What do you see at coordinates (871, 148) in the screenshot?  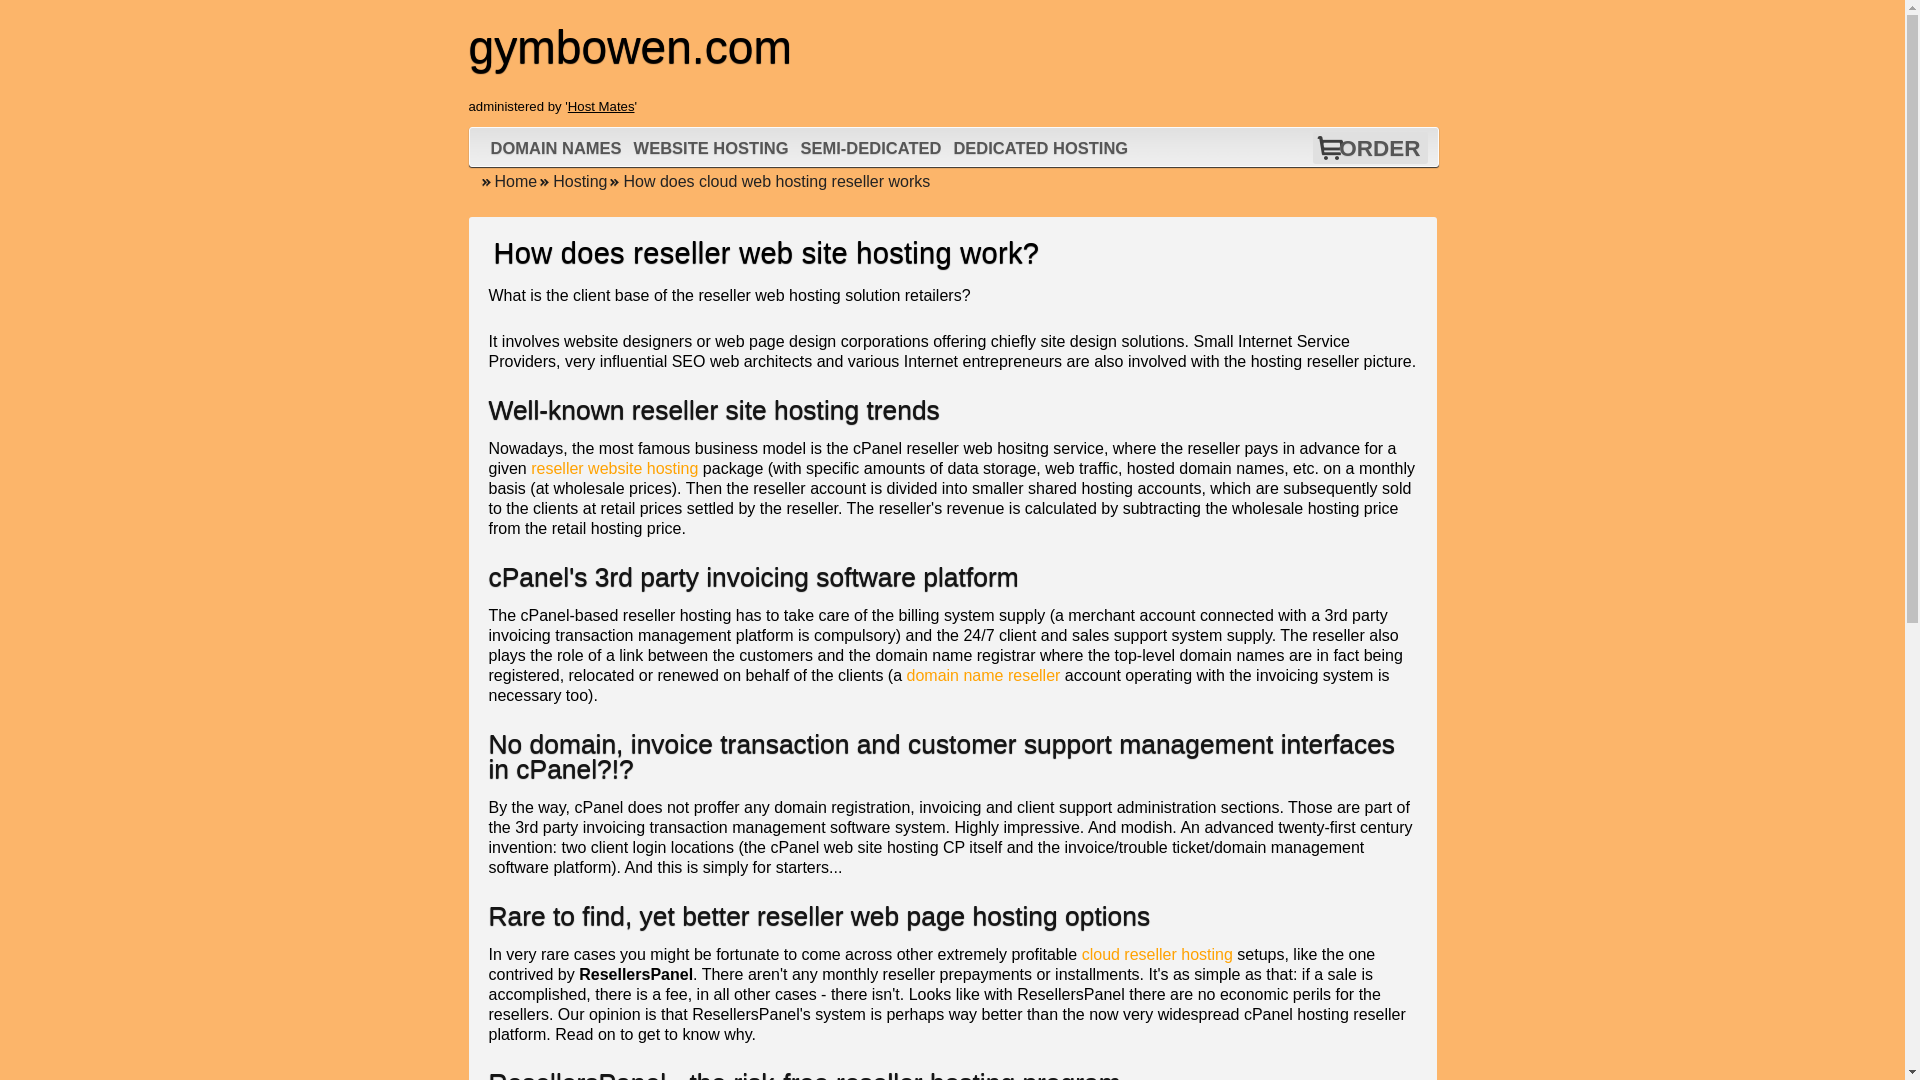 I see `SEMI-DEDICATED` at bounding box center [871, 148].